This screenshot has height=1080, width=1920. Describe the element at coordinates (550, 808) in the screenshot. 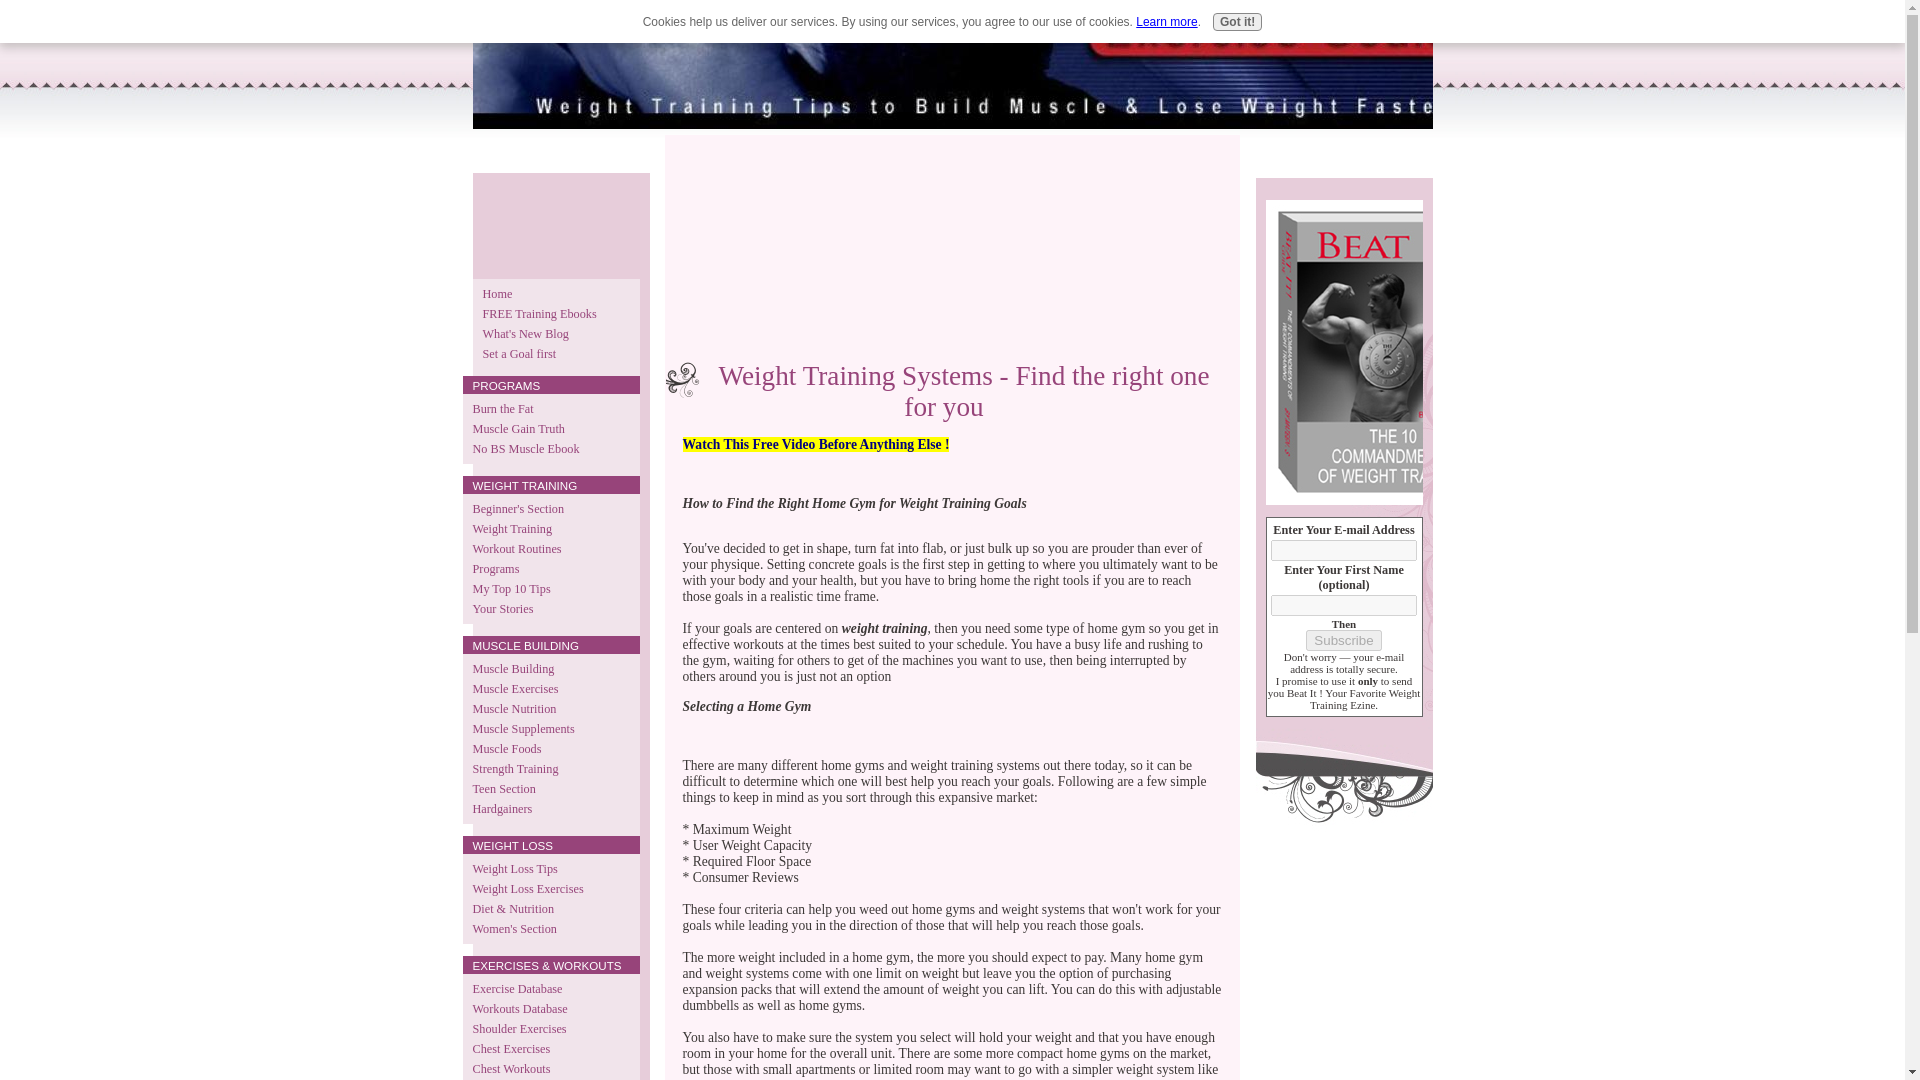

I see `Hardgainers` at that location.